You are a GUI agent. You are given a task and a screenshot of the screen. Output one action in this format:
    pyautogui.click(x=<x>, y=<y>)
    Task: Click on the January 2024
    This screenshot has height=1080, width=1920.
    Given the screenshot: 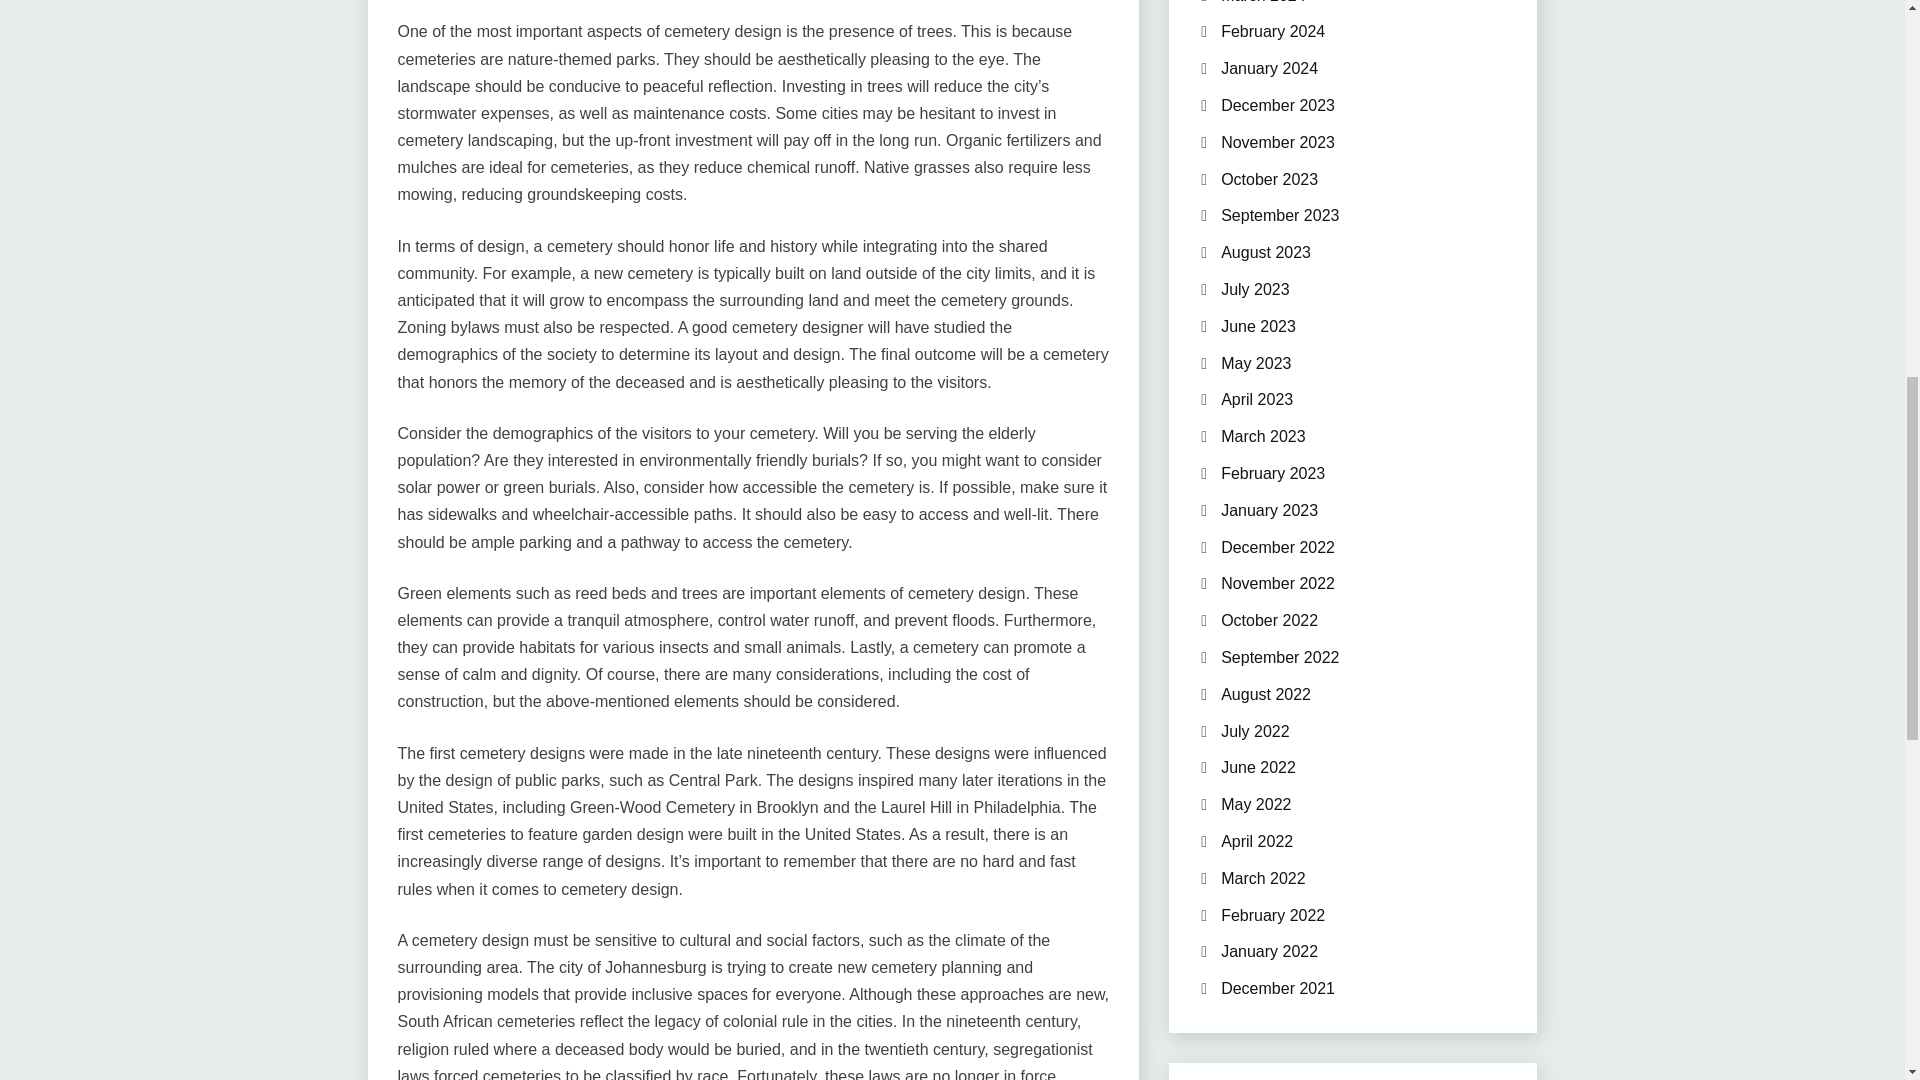 What is the action you would take?
    pyautogui.click(x=1269, y=68)
    